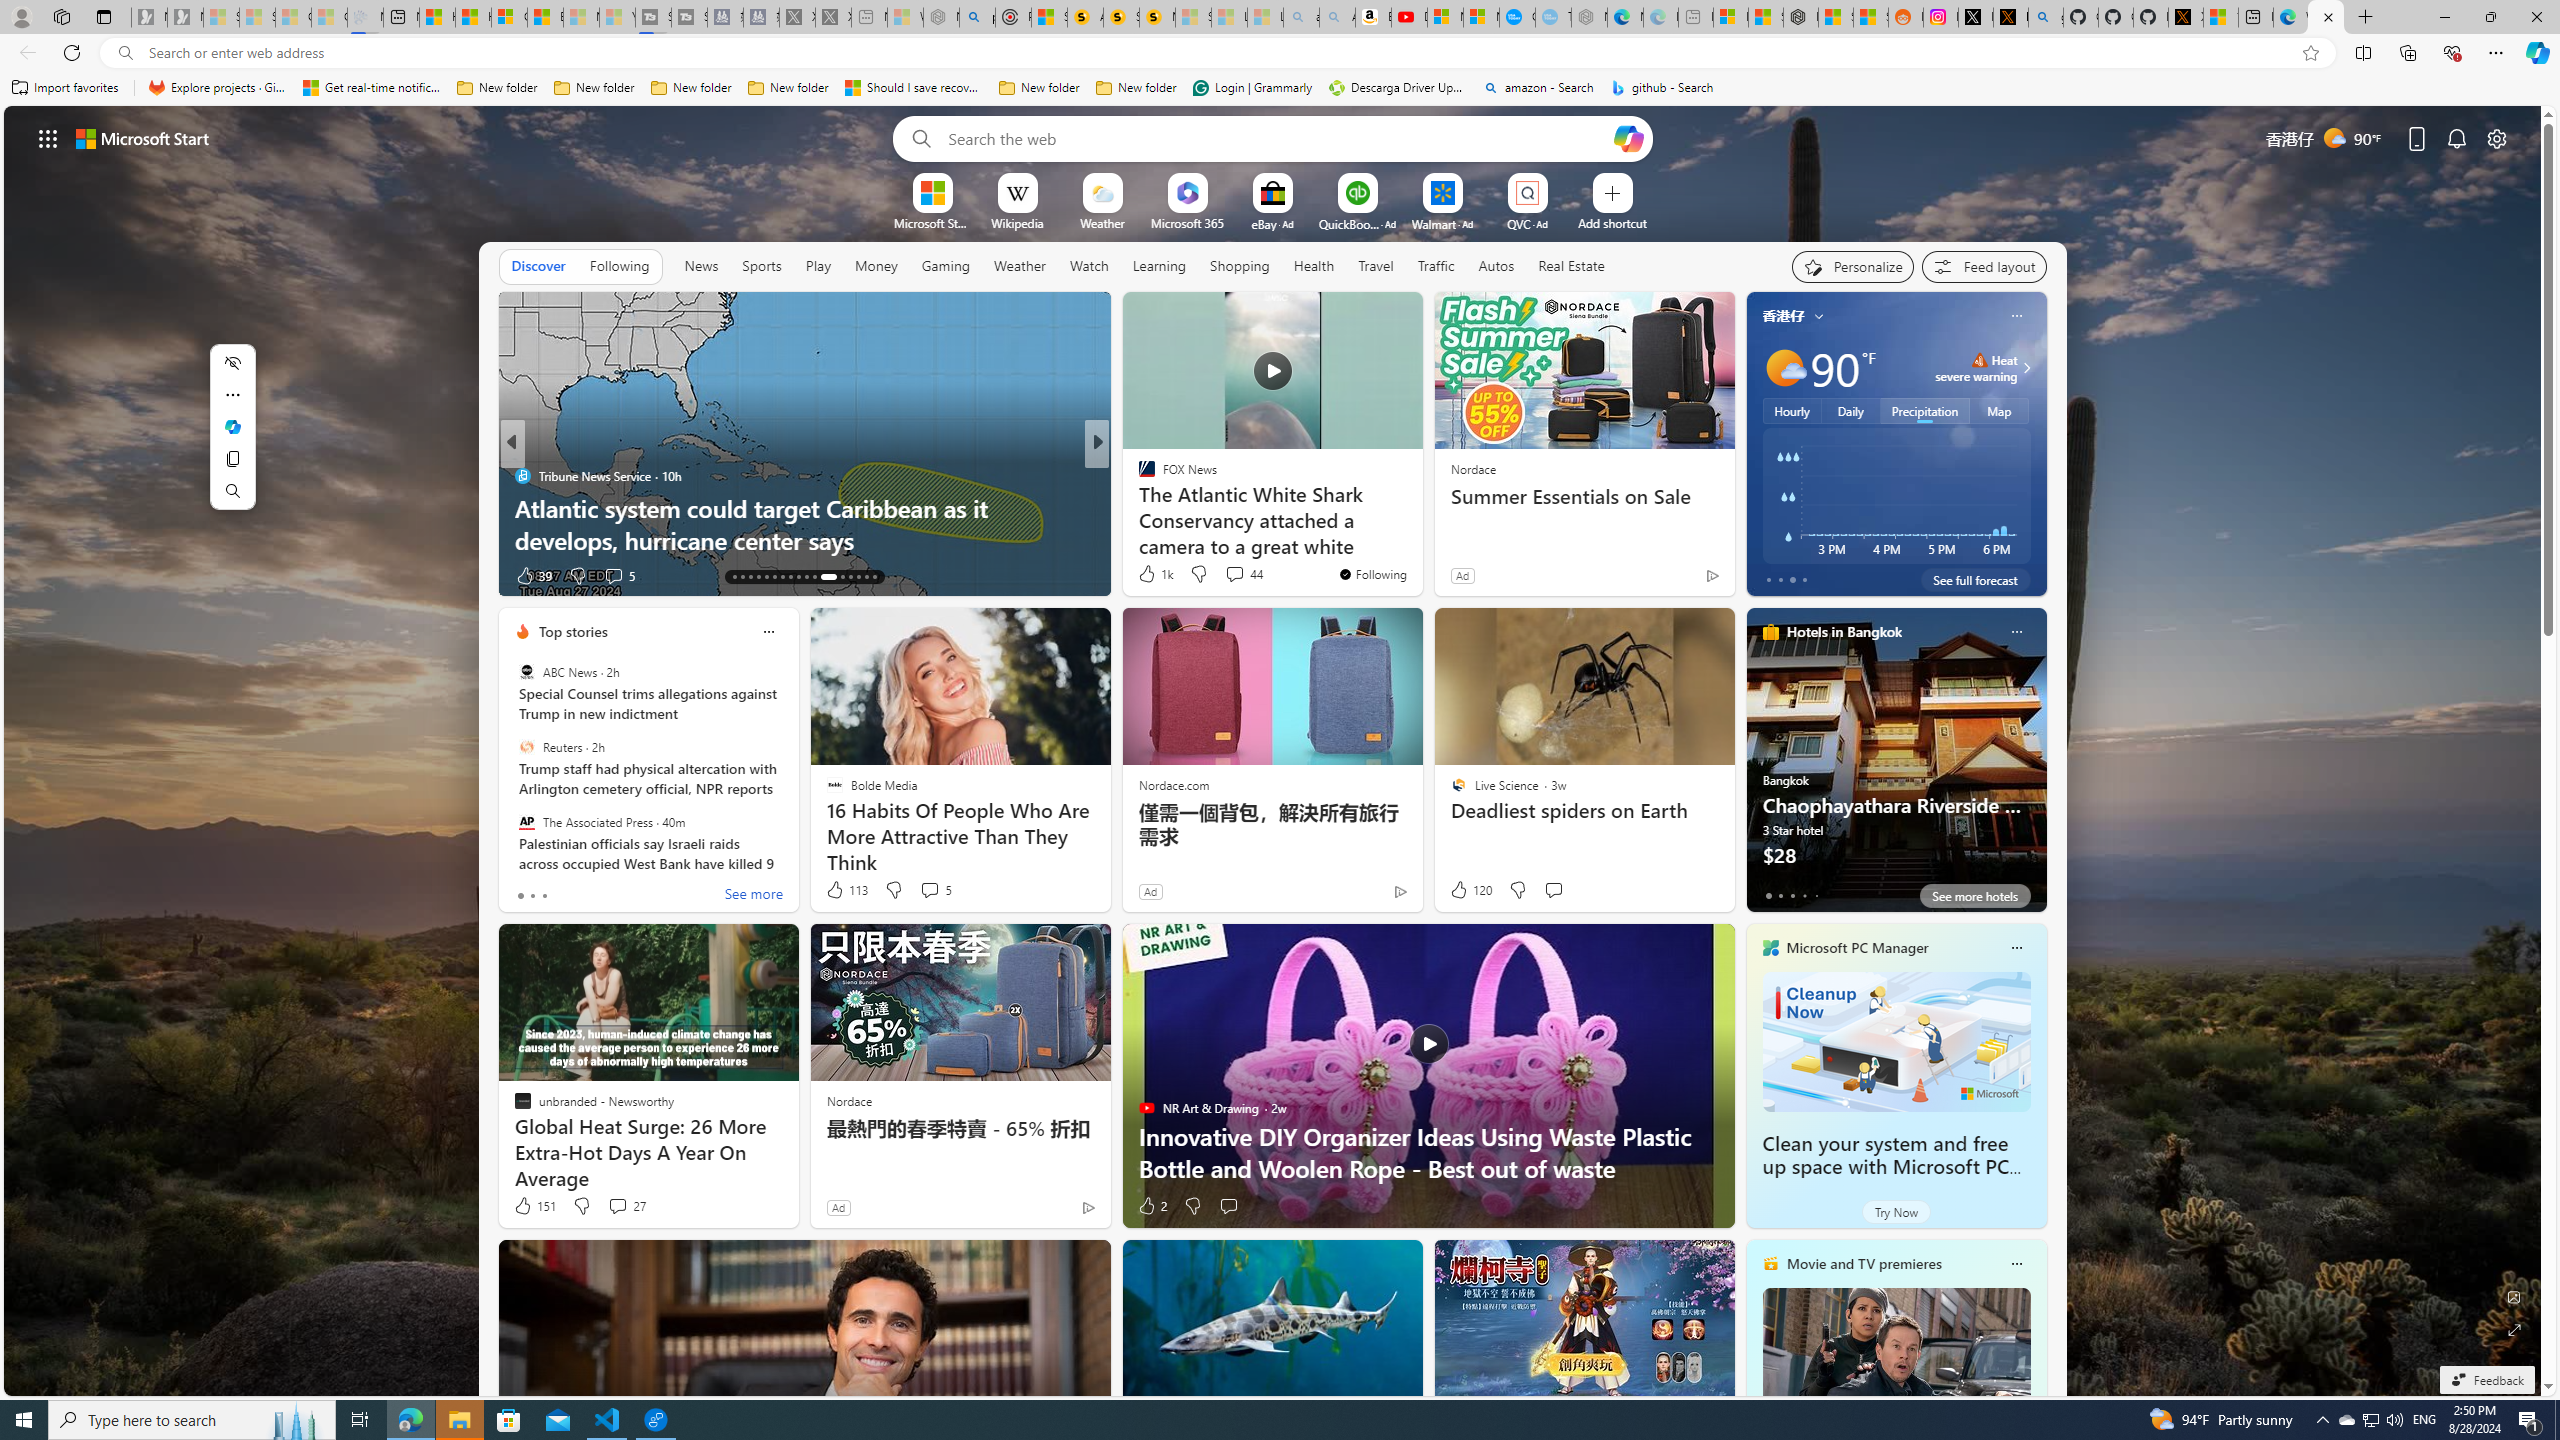  What do you see at coordinates (1274, 750) in the screenshot?
I see `AutomationID: backgroundImagePicture` at bounding box center [1274, 750].